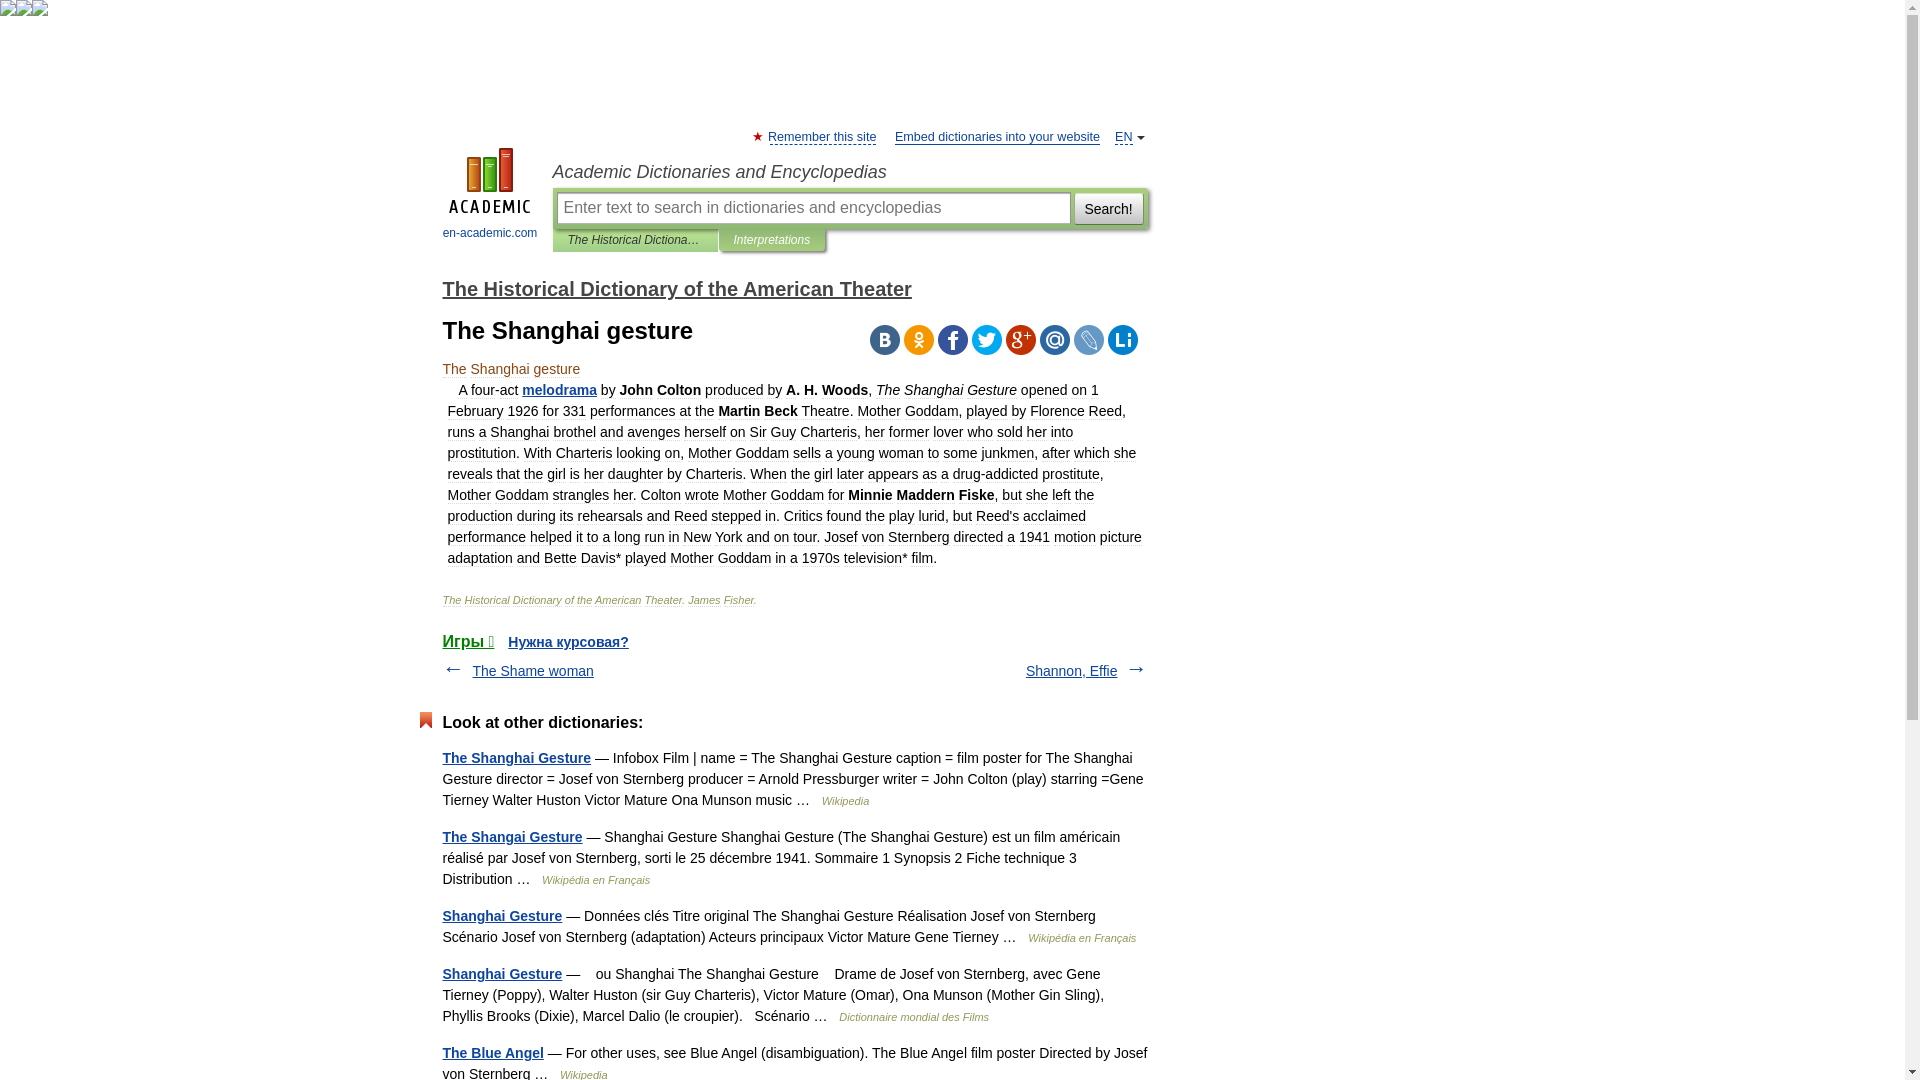  Describe the element at coordinates (560, 390) in the screenshot. I see `melodrama` at that location.